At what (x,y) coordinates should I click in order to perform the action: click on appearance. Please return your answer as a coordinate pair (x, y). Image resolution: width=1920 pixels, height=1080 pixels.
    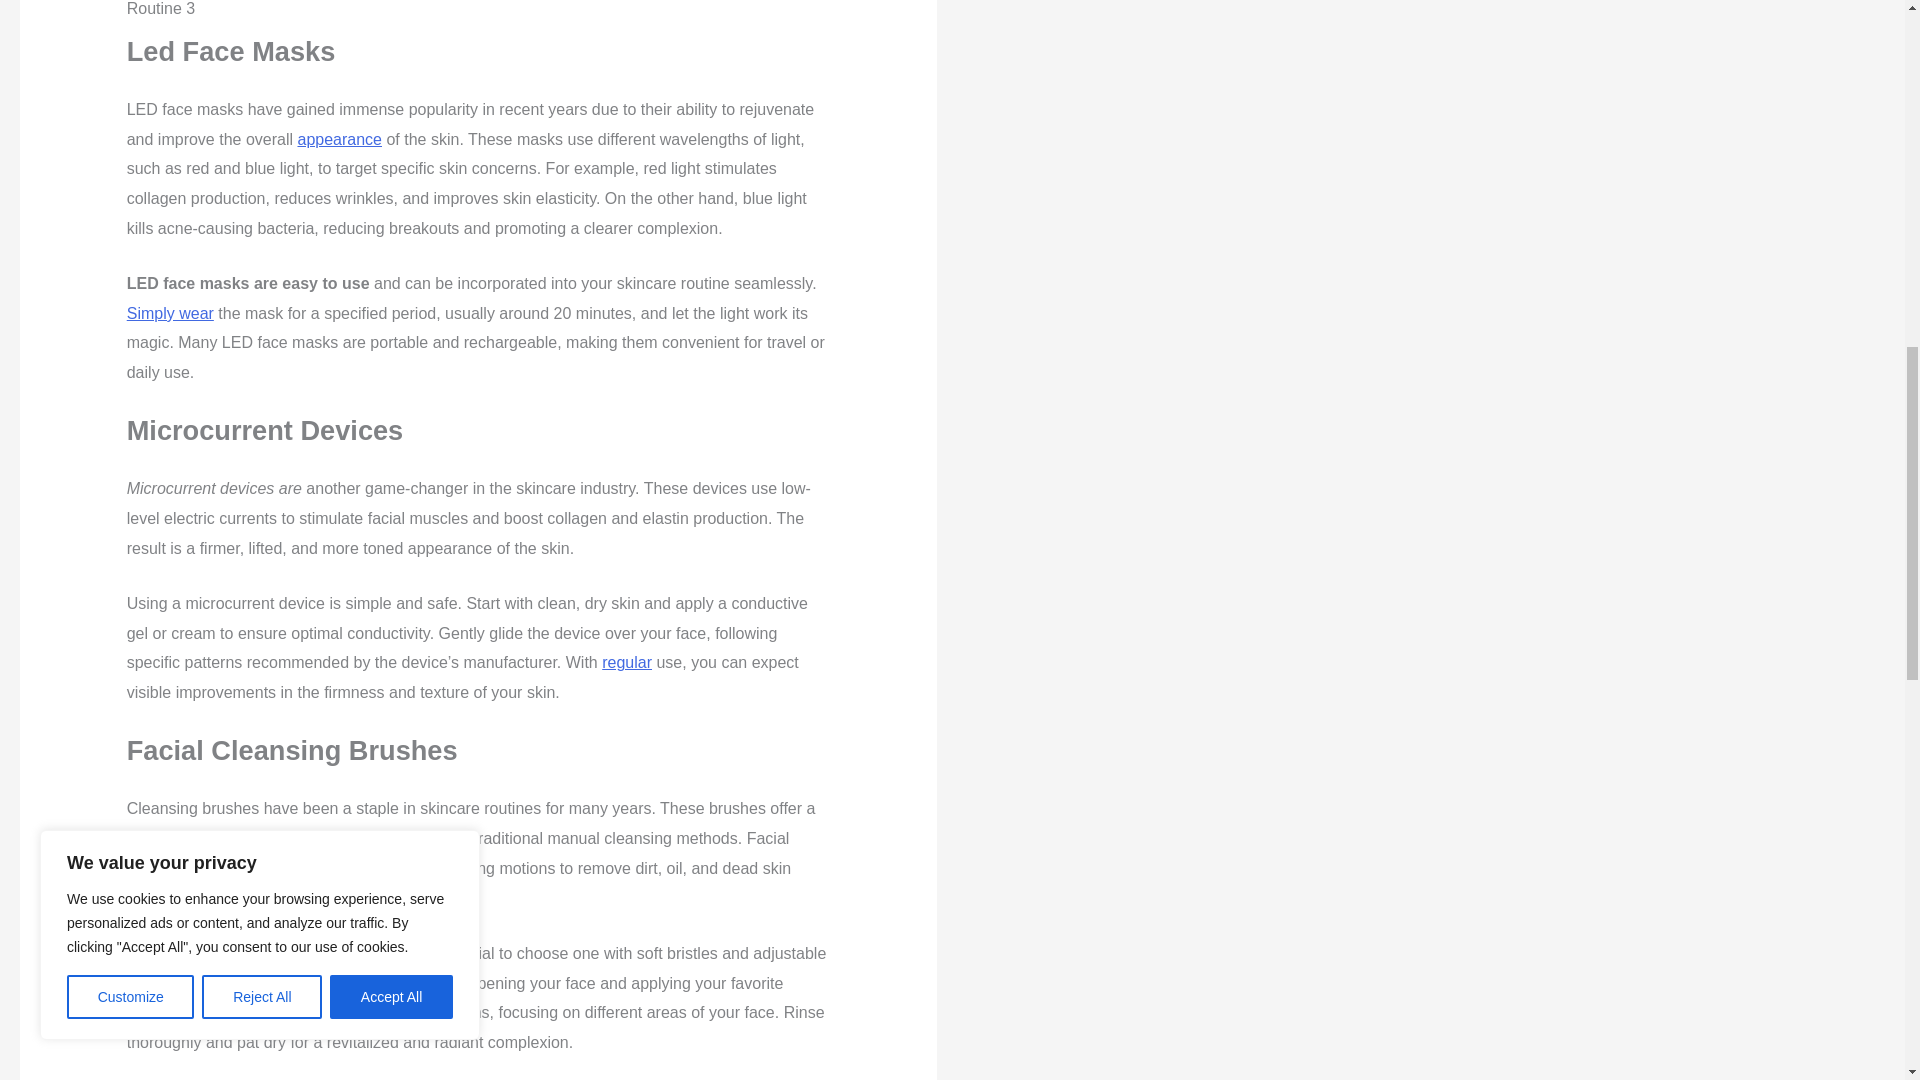
    Looking at the image, I should click on (340, 138).